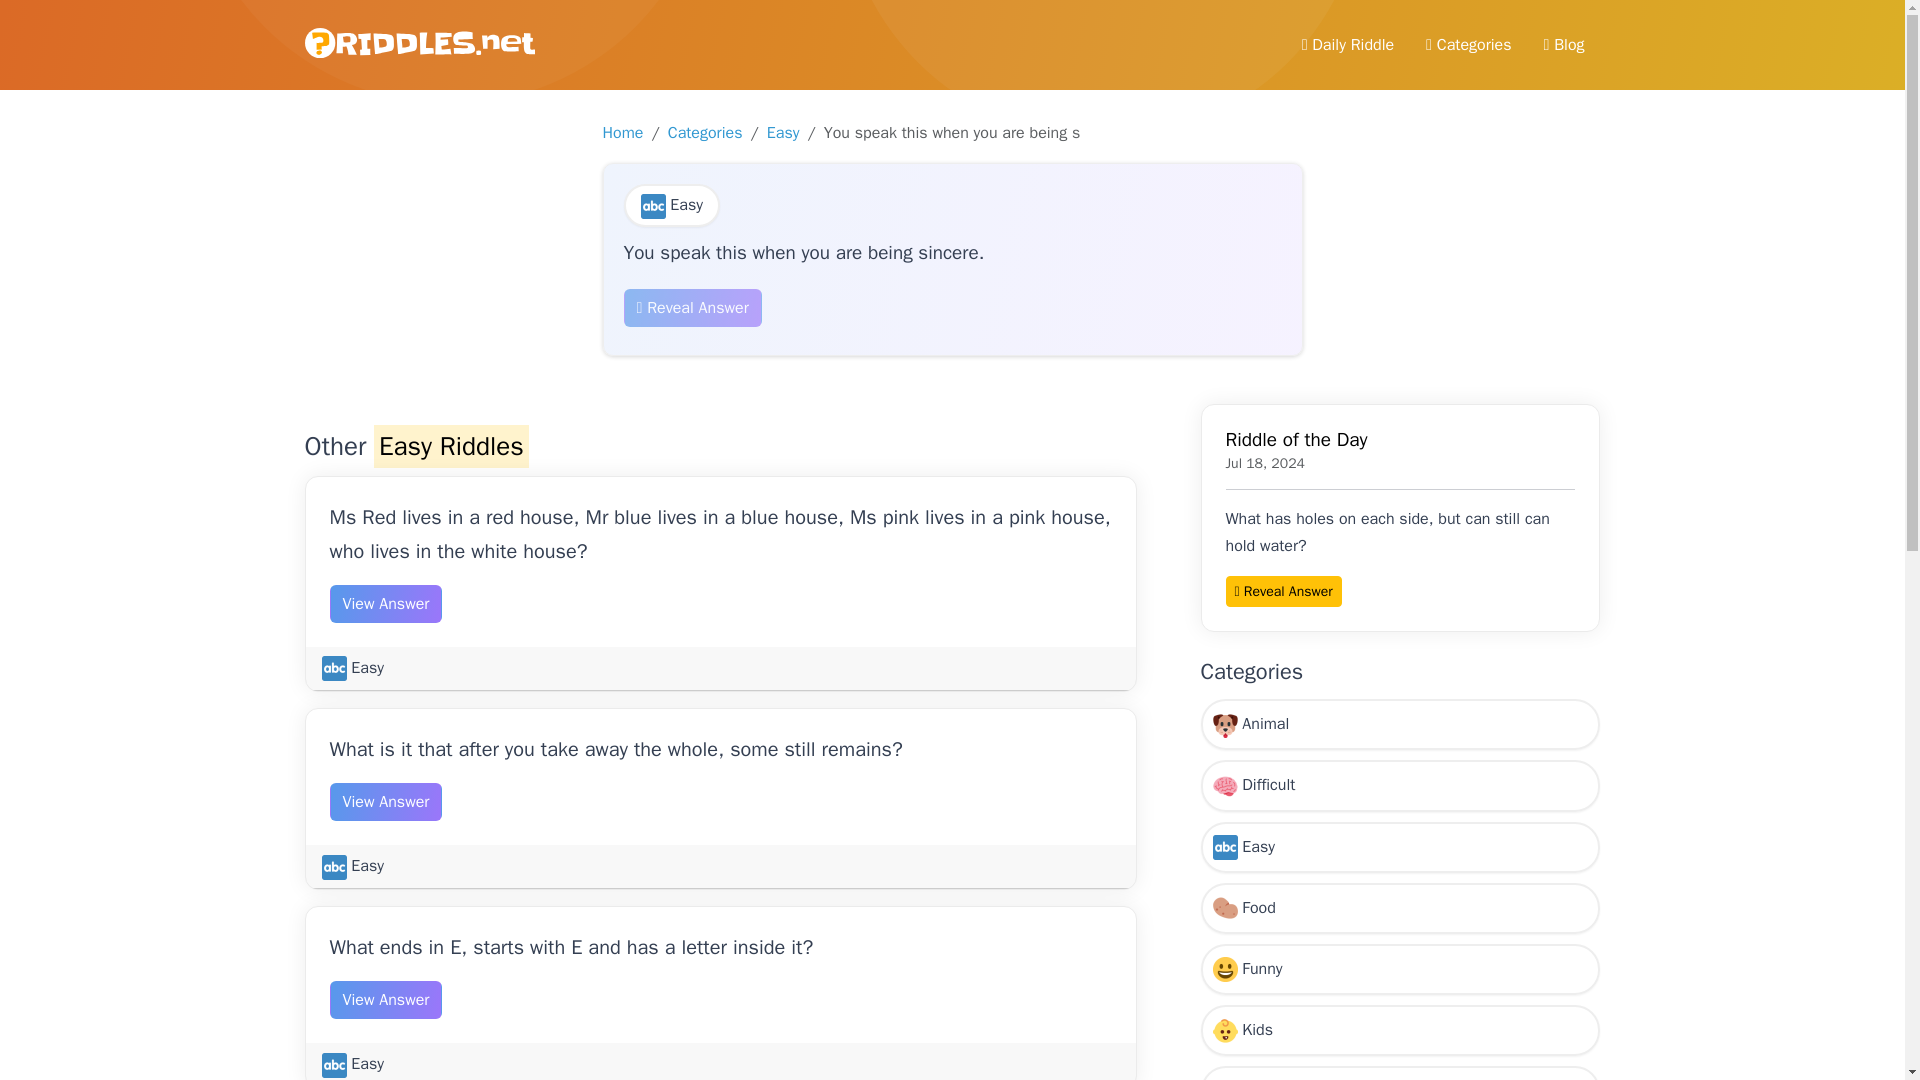  Describe the element at coordinates (706, 132) in the screenshot. I see `Categories` at that location.